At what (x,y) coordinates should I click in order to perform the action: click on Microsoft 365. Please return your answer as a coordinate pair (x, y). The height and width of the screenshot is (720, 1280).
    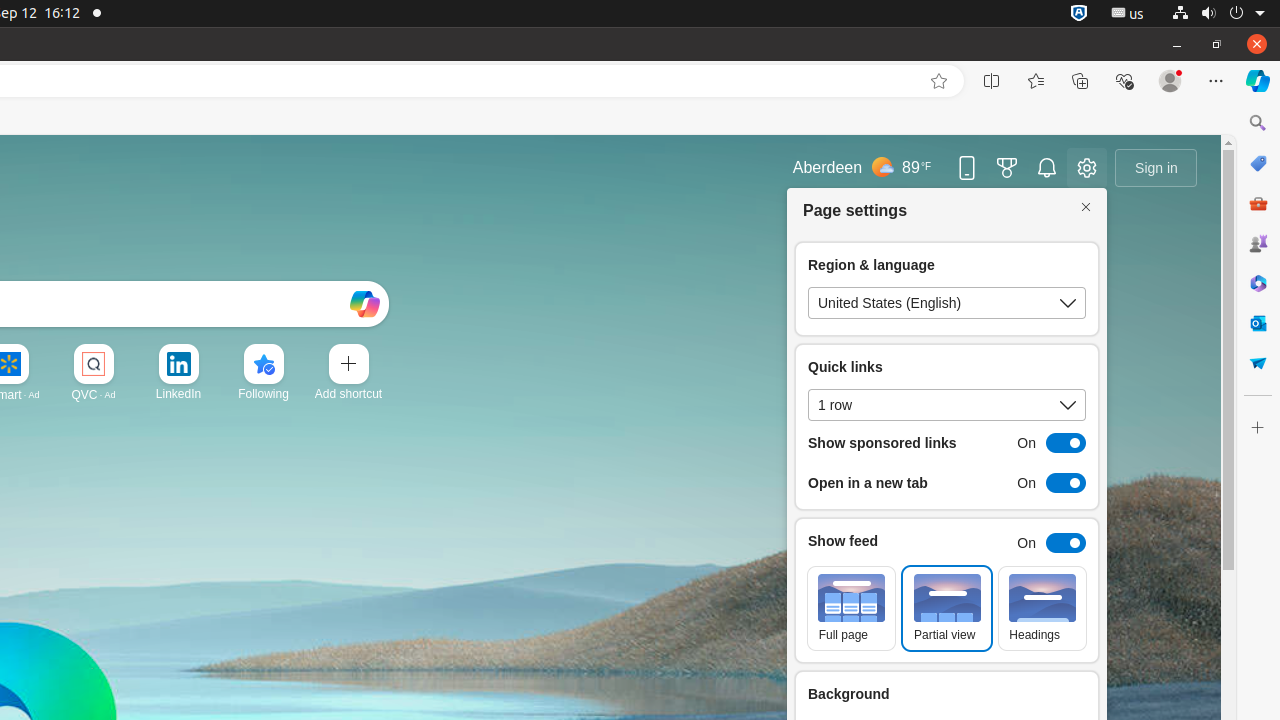
    Looking at the image, I should click on (1258, 283).